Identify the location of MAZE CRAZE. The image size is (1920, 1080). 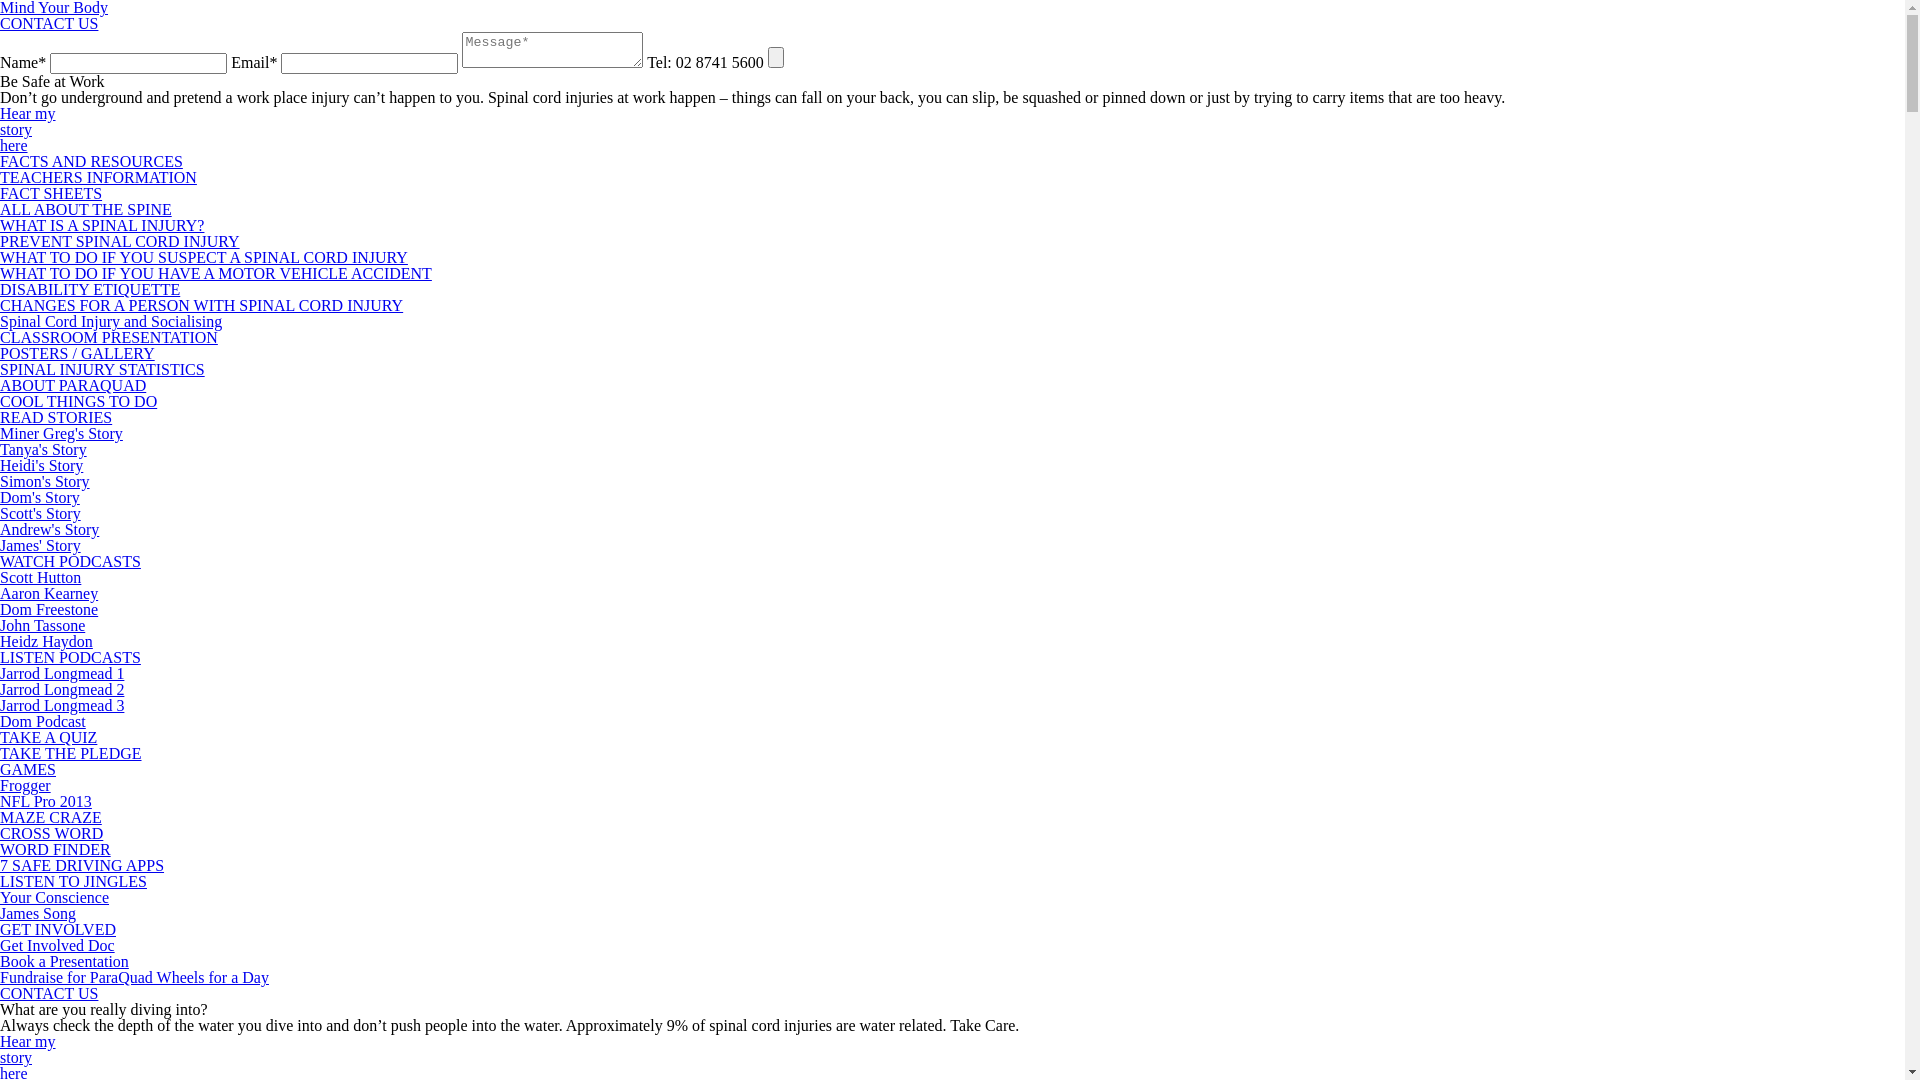
(51, 818).